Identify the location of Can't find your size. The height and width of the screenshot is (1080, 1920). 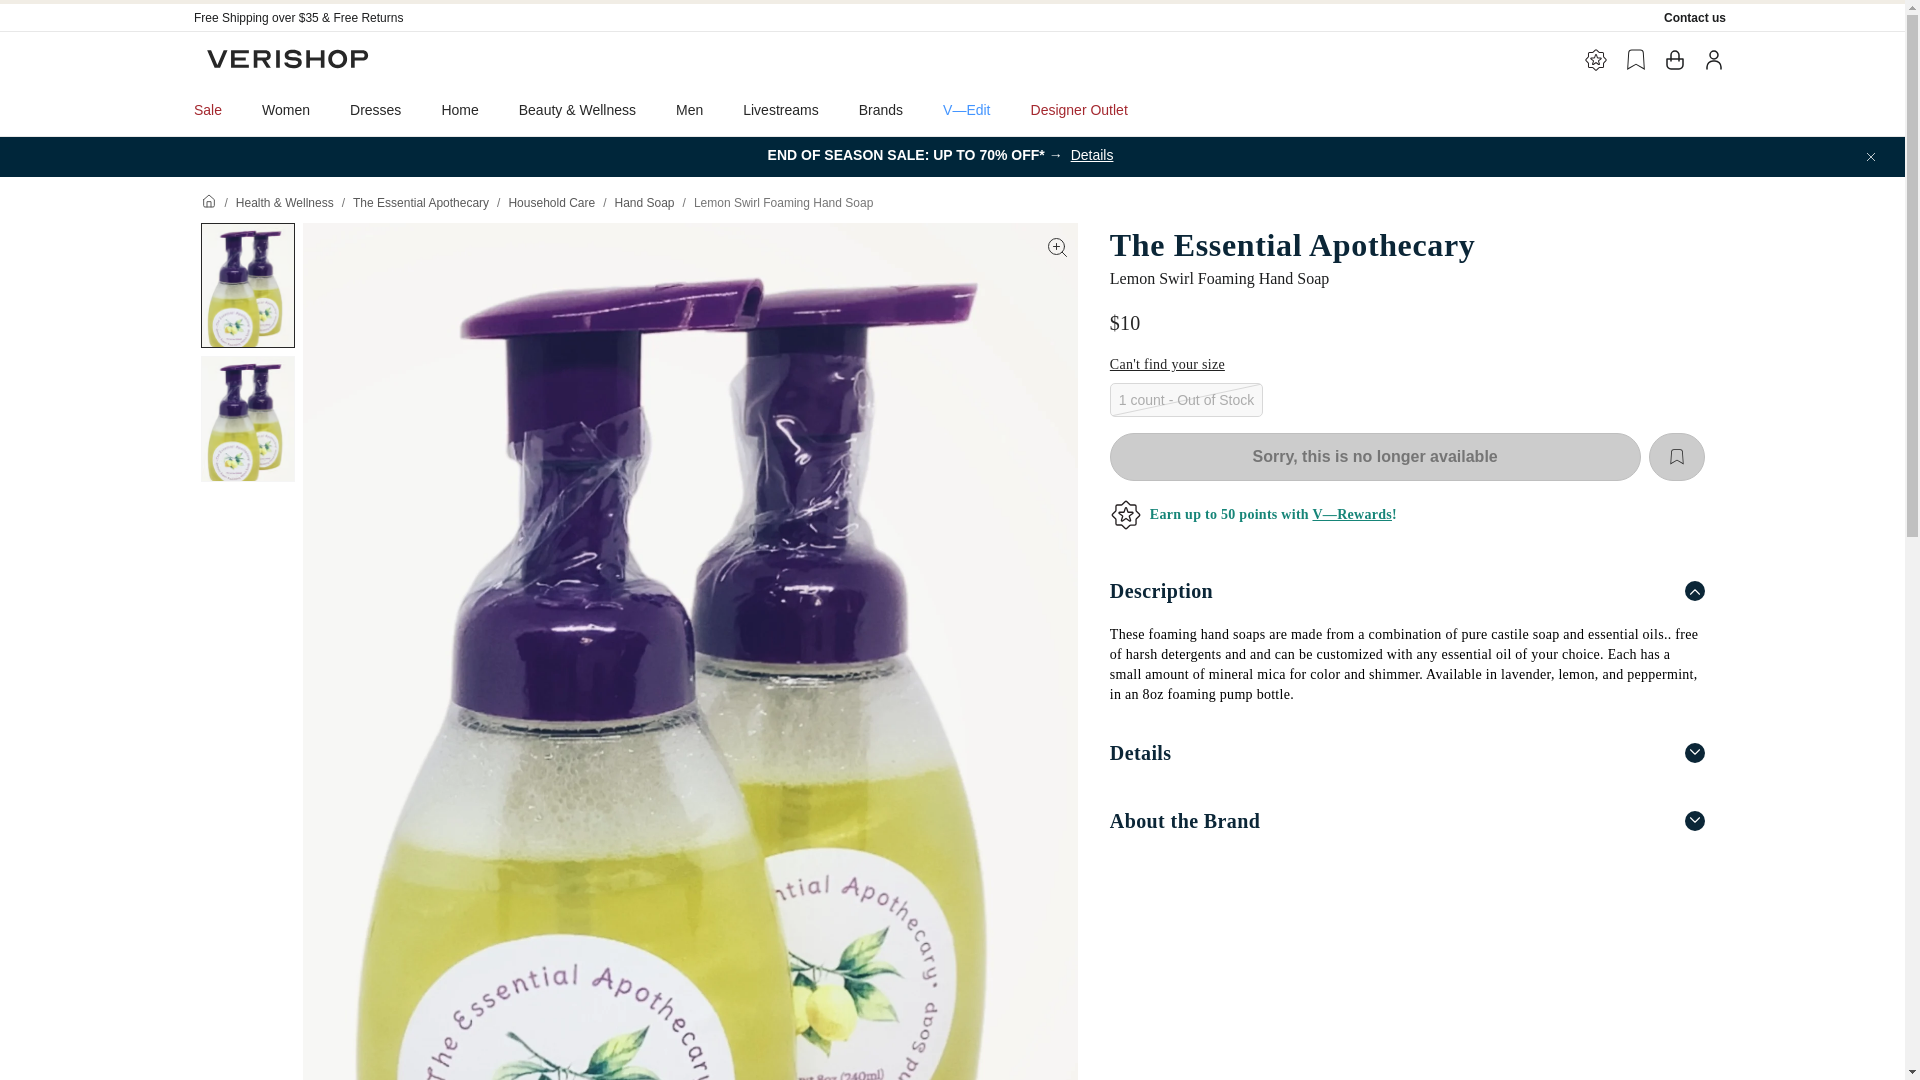
(1166, 364).